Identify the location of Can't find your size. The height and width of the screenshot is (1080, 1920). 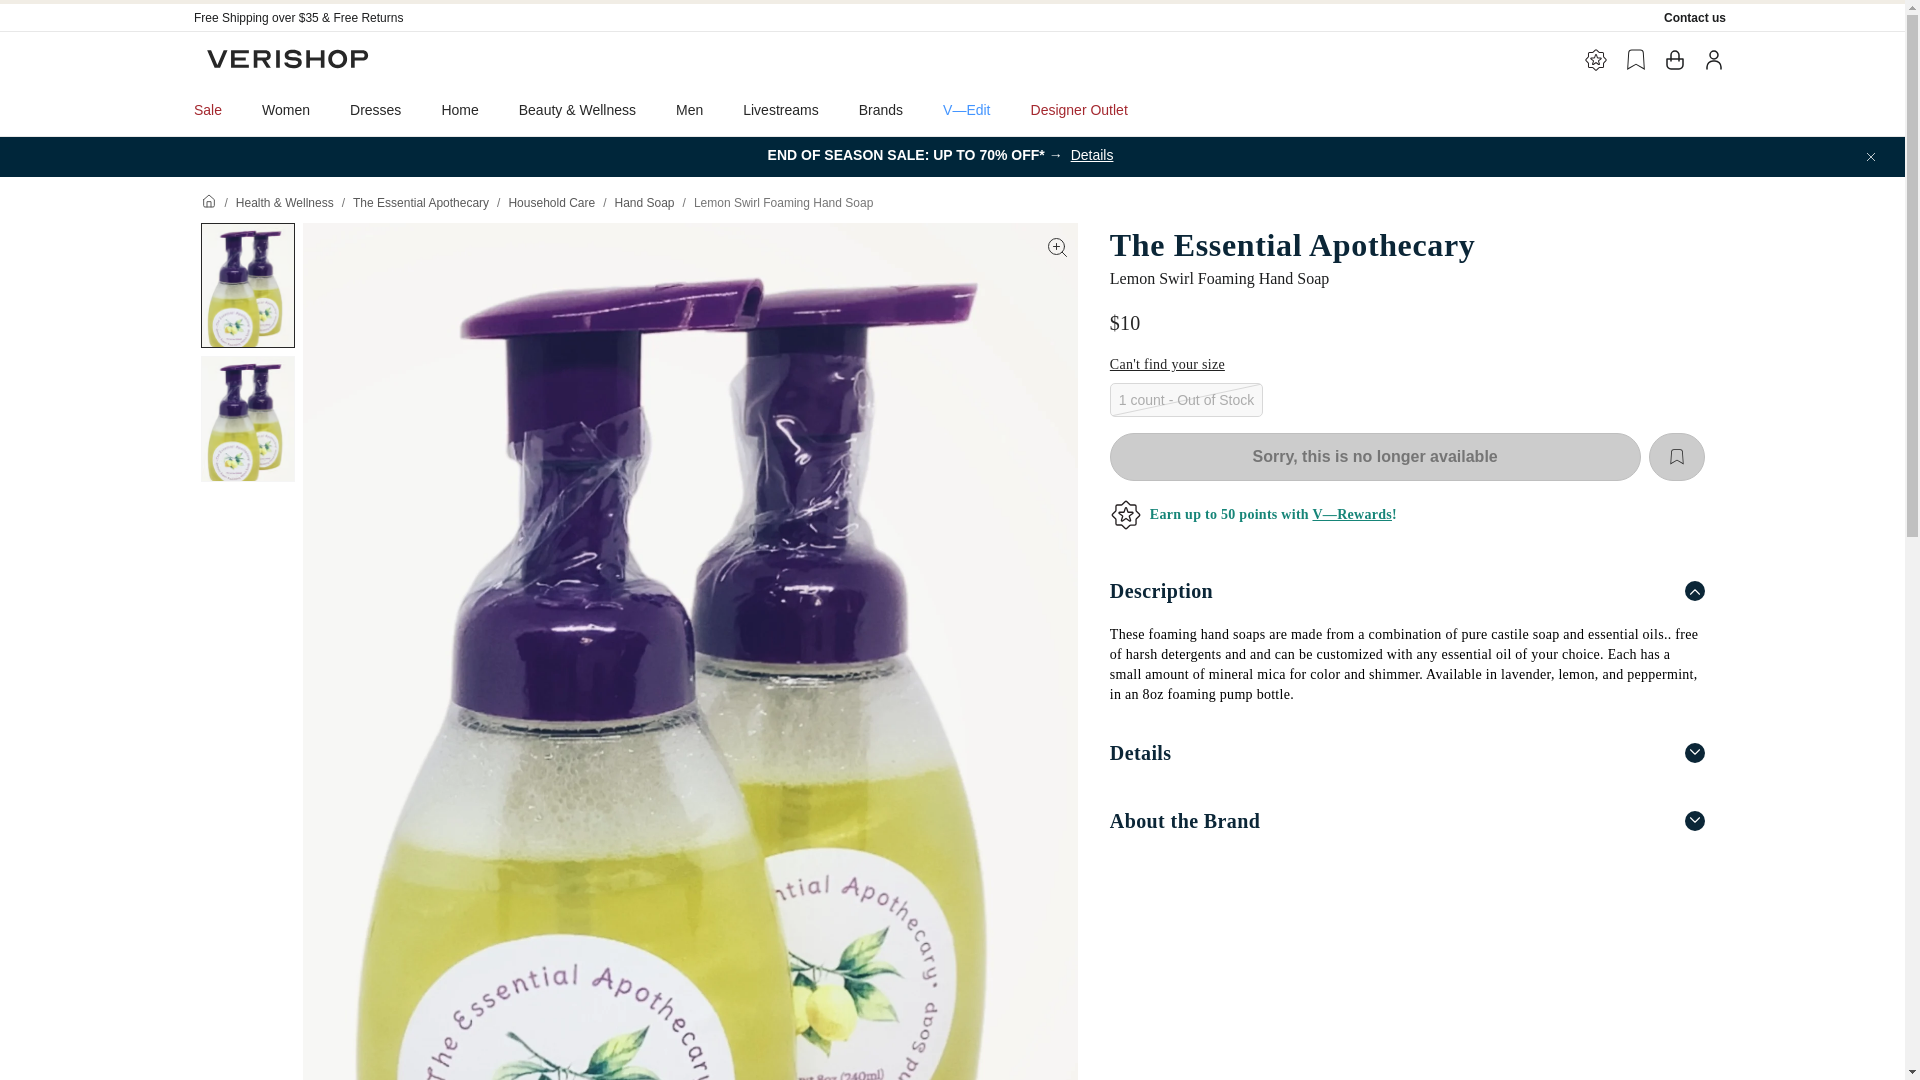
(1166, 364).